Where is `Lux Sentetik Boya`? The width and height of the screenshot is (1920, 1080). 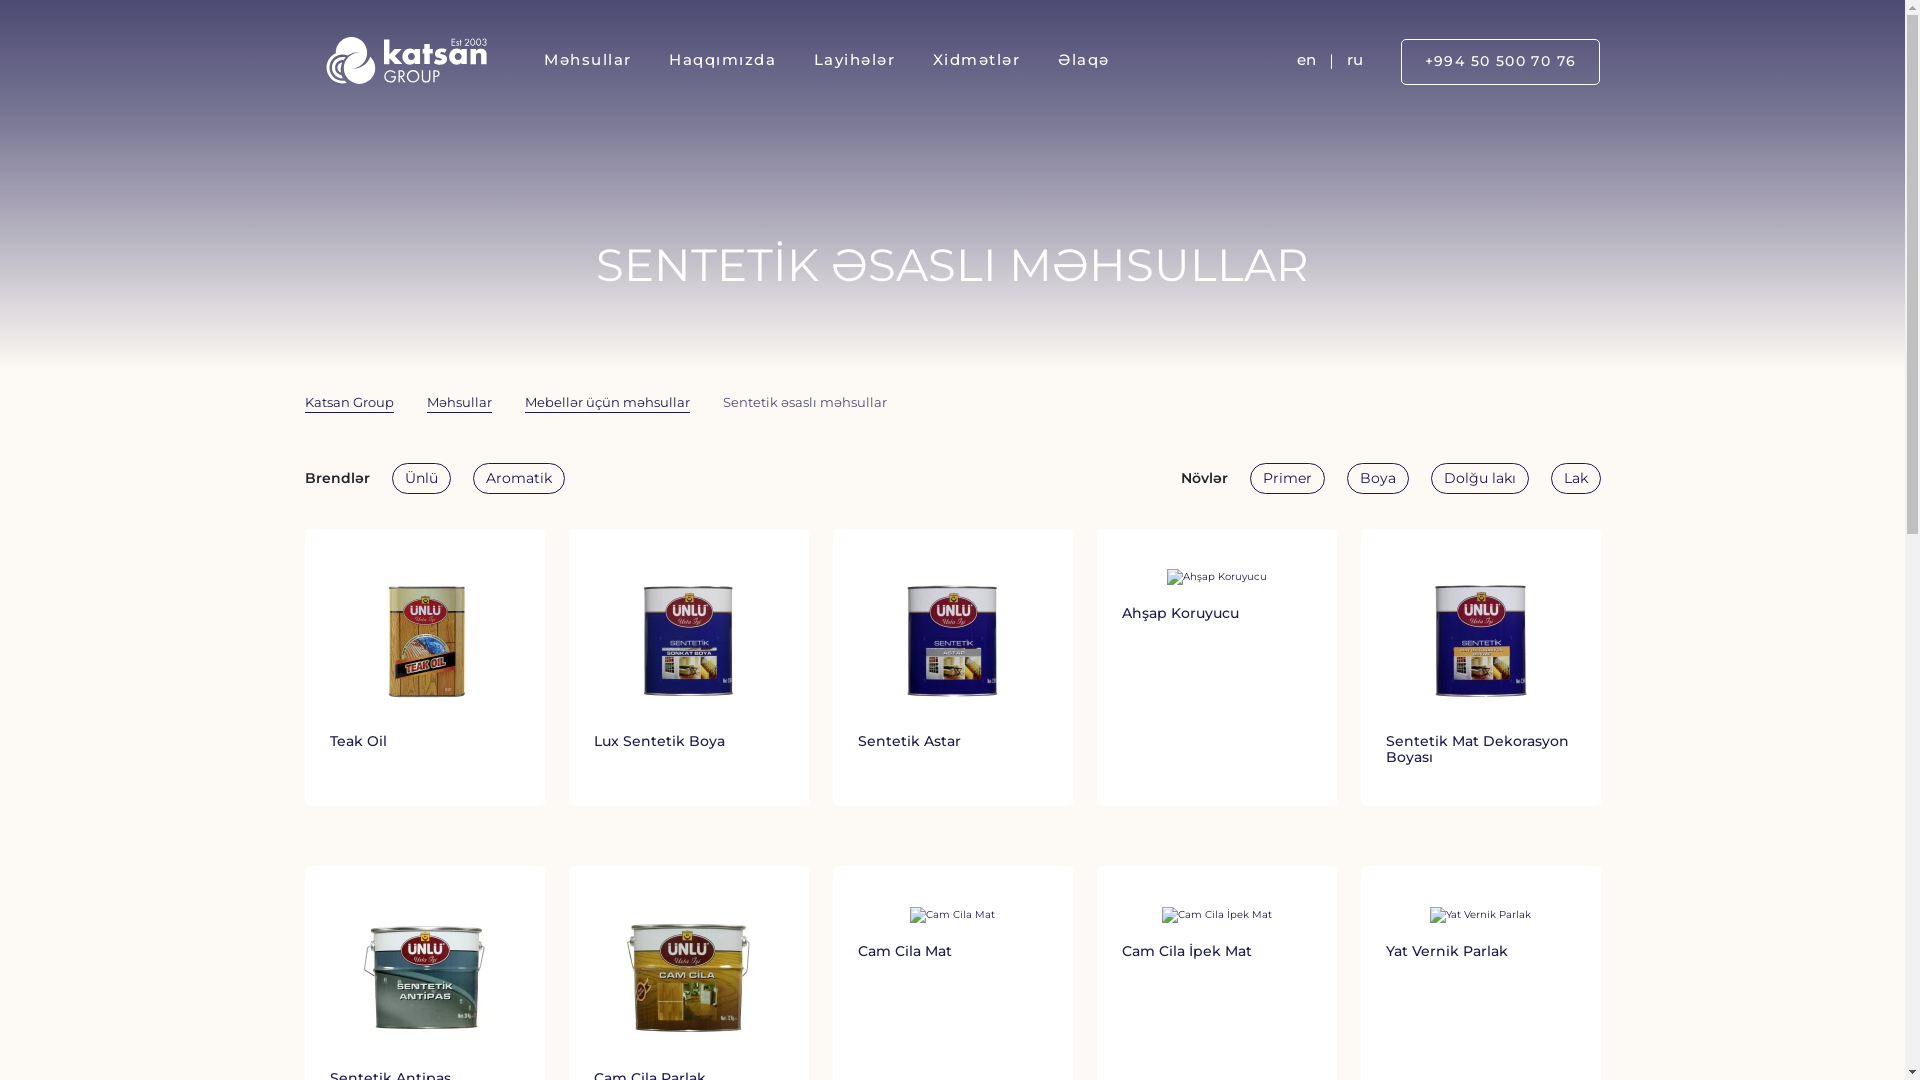
Lux Sentetik Boya is located at coordinates (688, 667).